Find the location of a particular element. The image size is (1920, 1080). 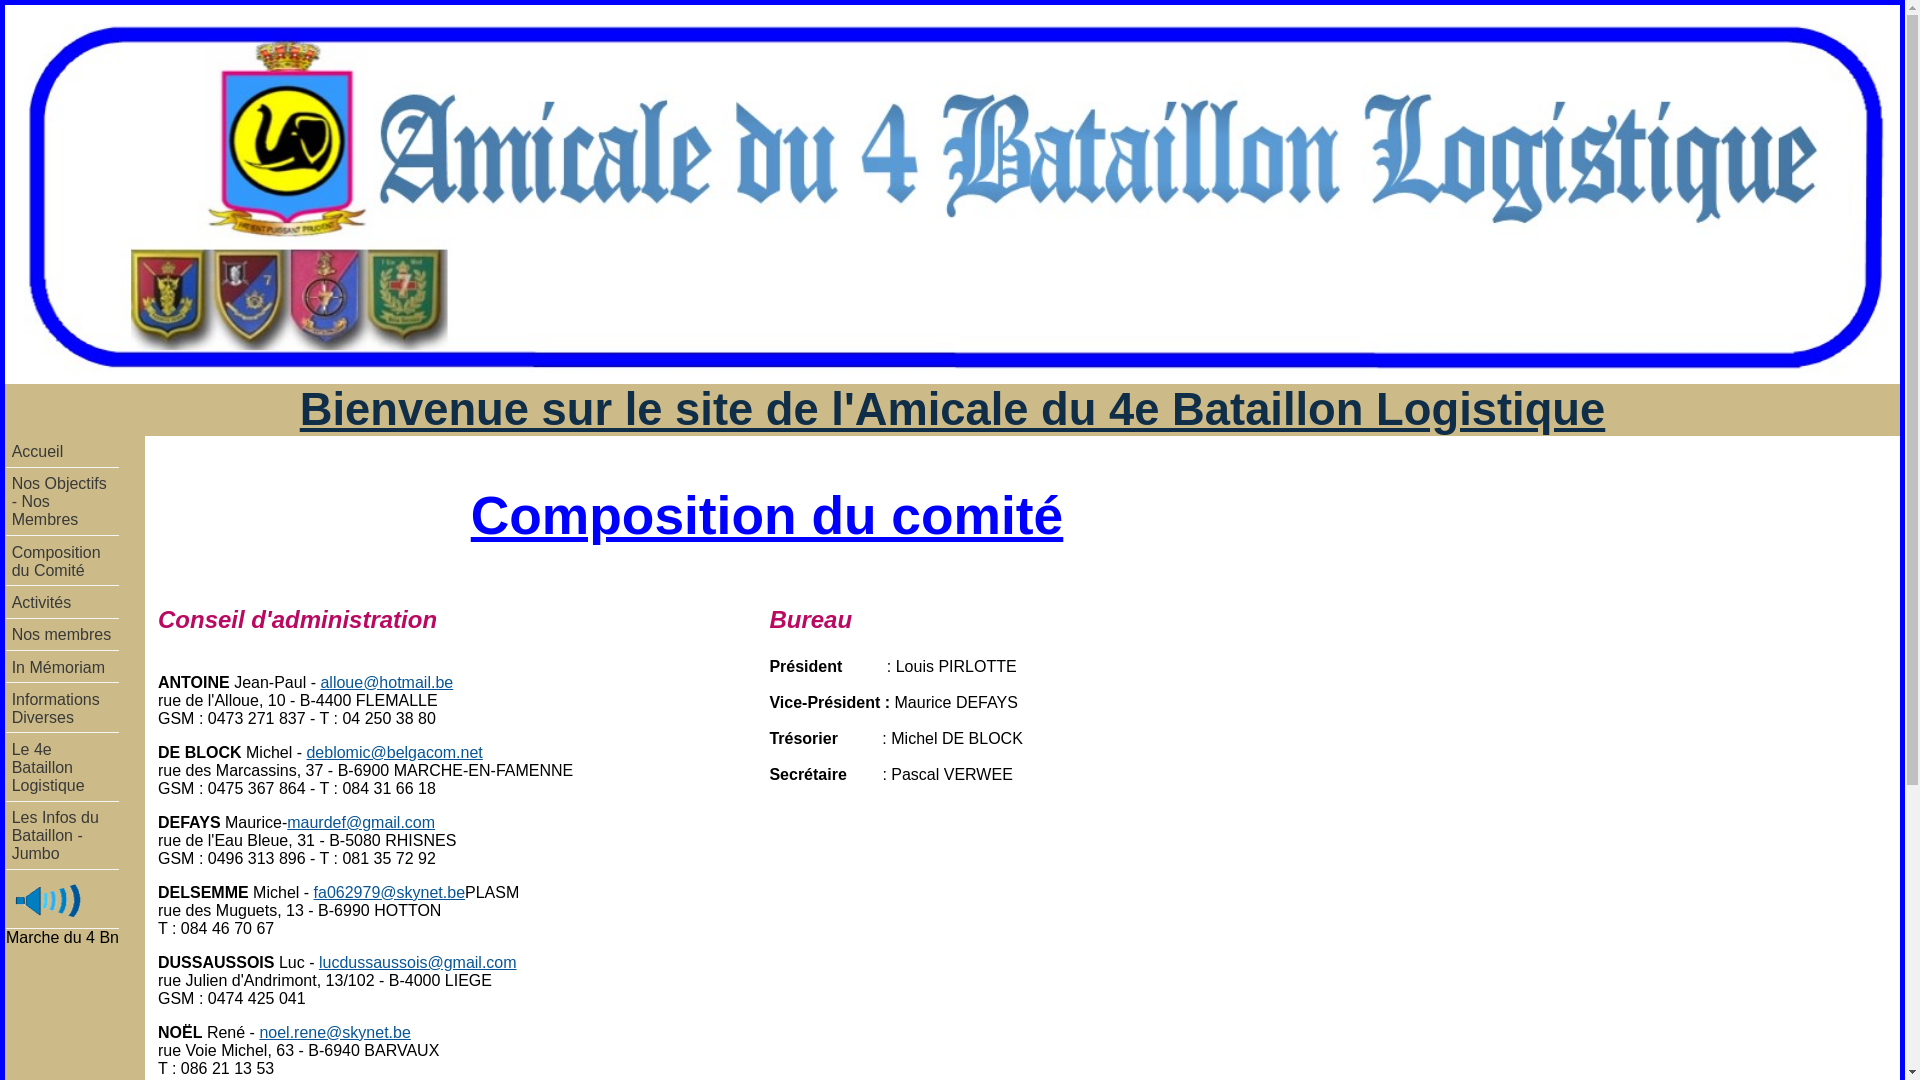

Nos membres is located at coordinates (62, 636).